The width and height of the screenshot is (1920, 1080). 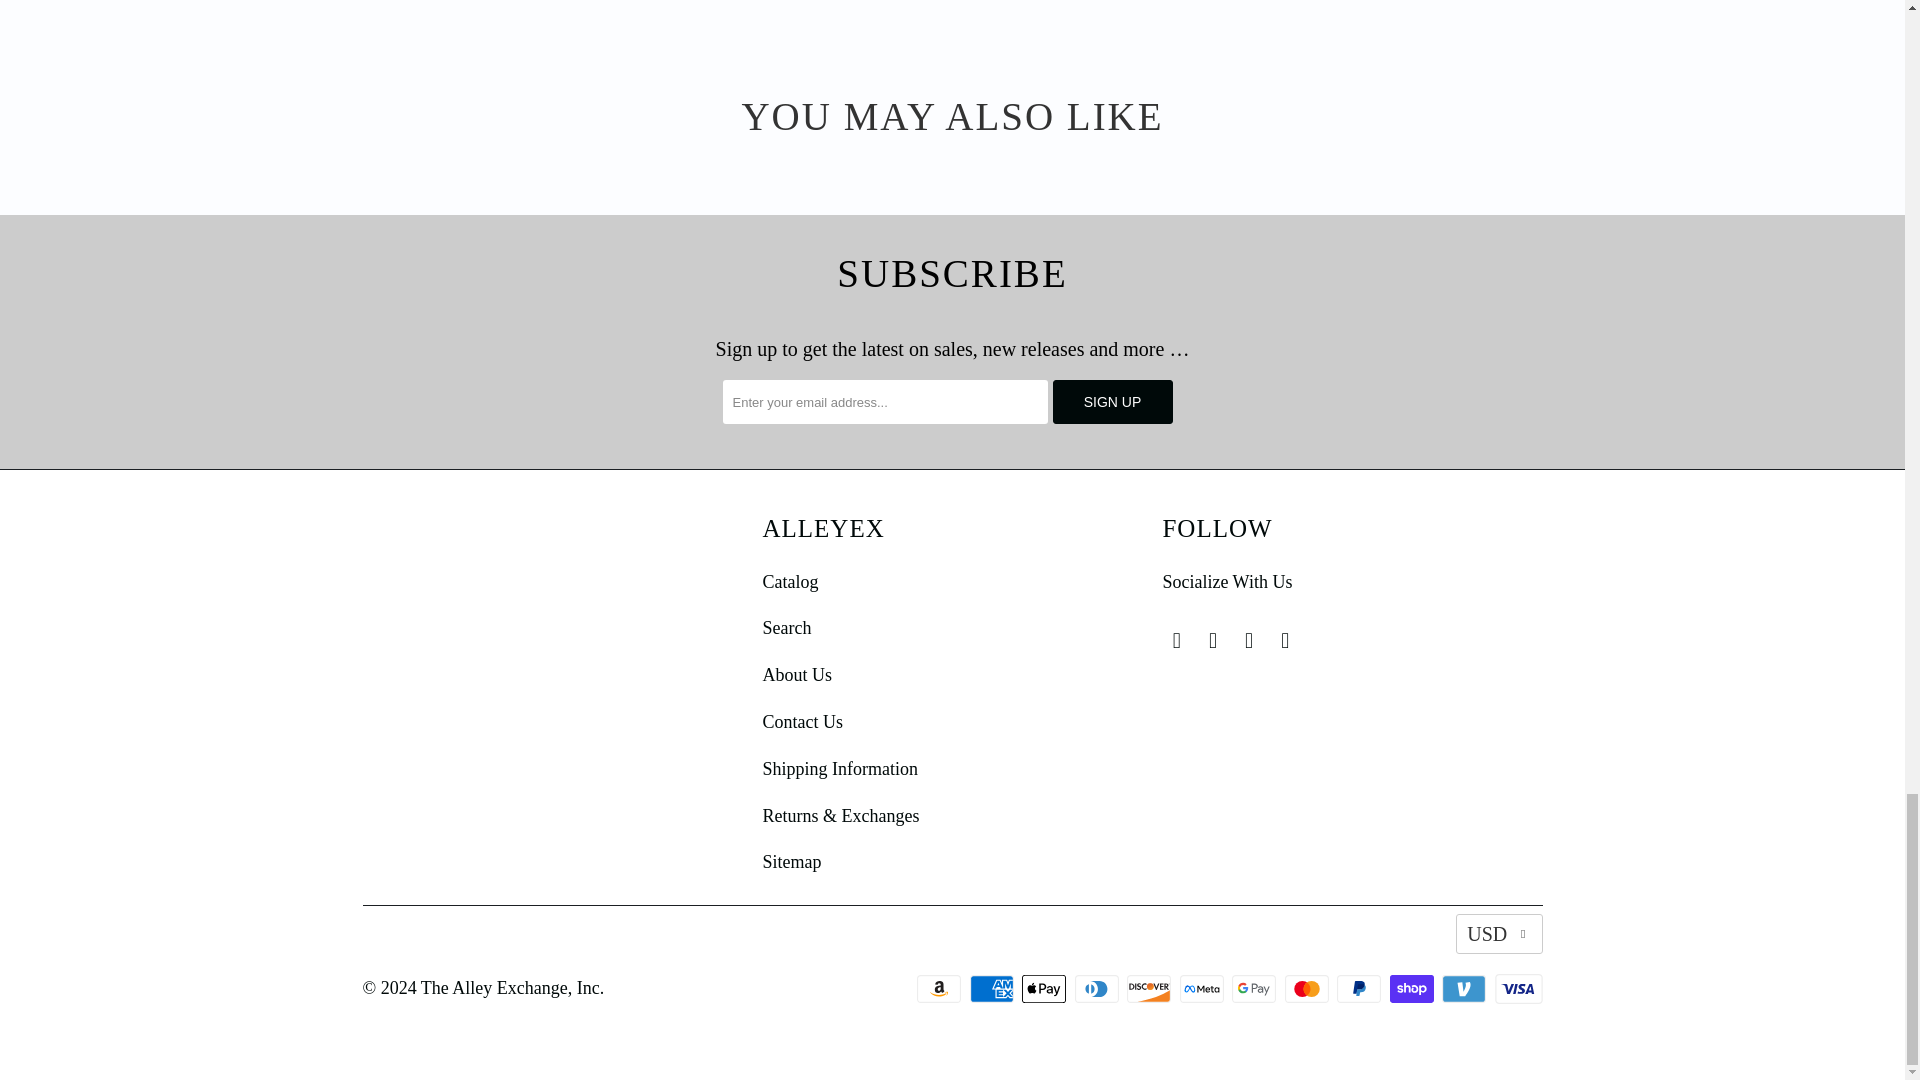 What do you see at coordinates (1204, 989) in the screenshot?
I see `Meta Pay` at bounding box center [1204, 989].